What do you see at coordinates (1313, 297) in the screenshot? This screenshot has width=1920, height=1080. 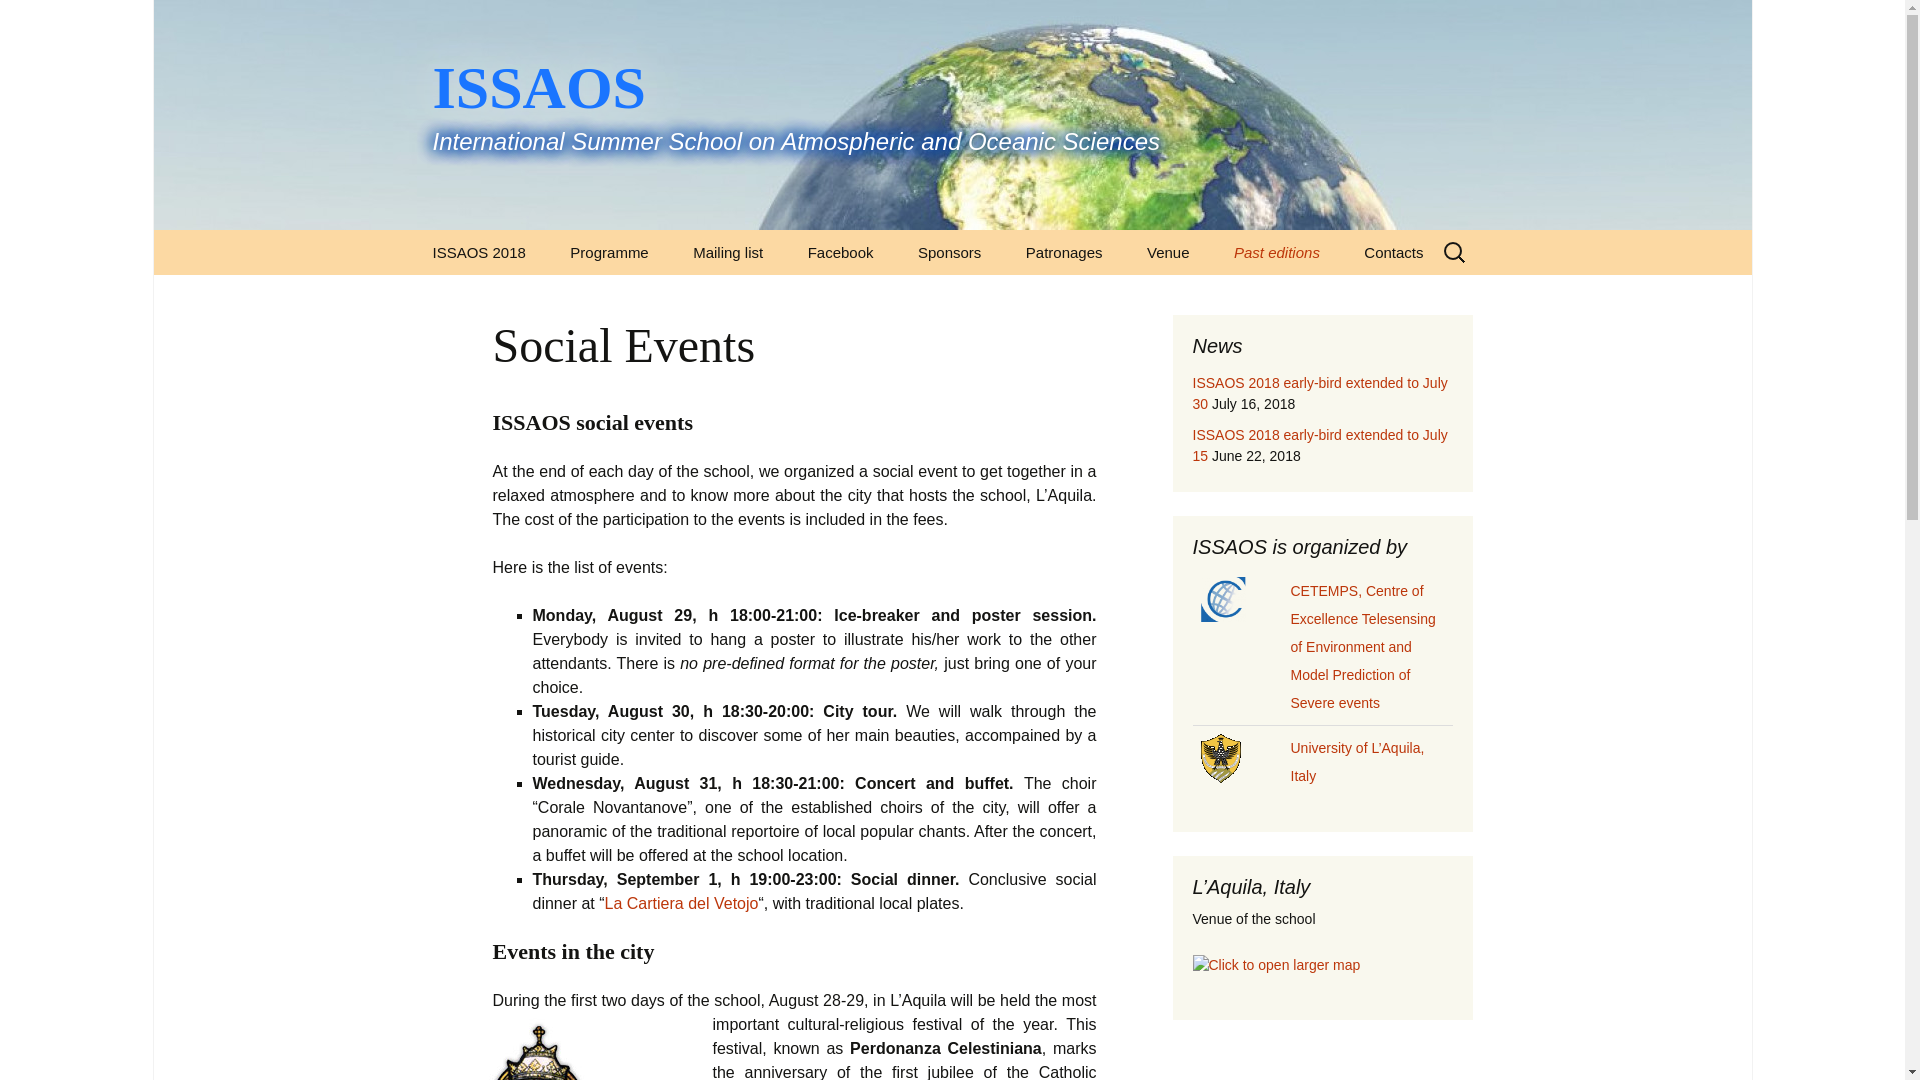 I see `ISSAOS 2016` at bounding box center [1313, 297].